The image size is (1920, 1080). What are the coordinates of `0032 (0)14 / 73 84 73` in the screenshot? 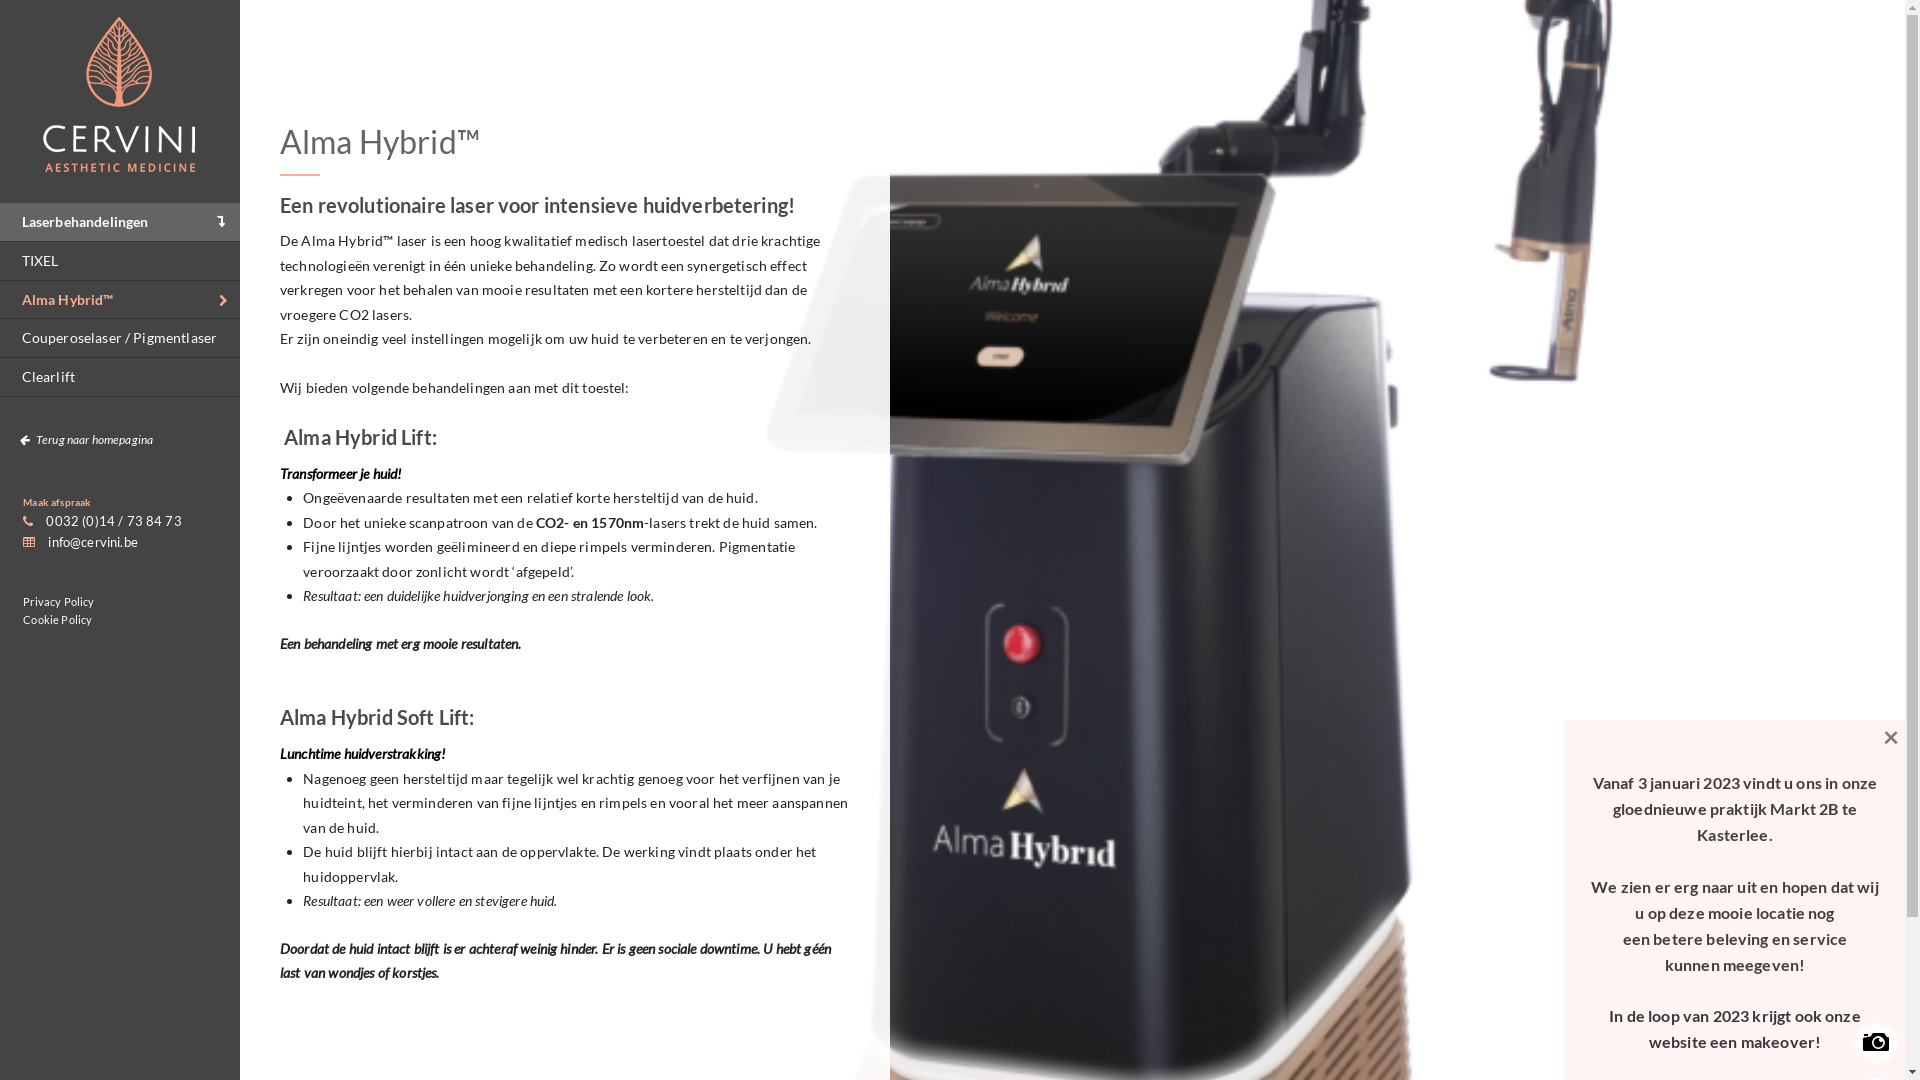 It's located at (102, 521).